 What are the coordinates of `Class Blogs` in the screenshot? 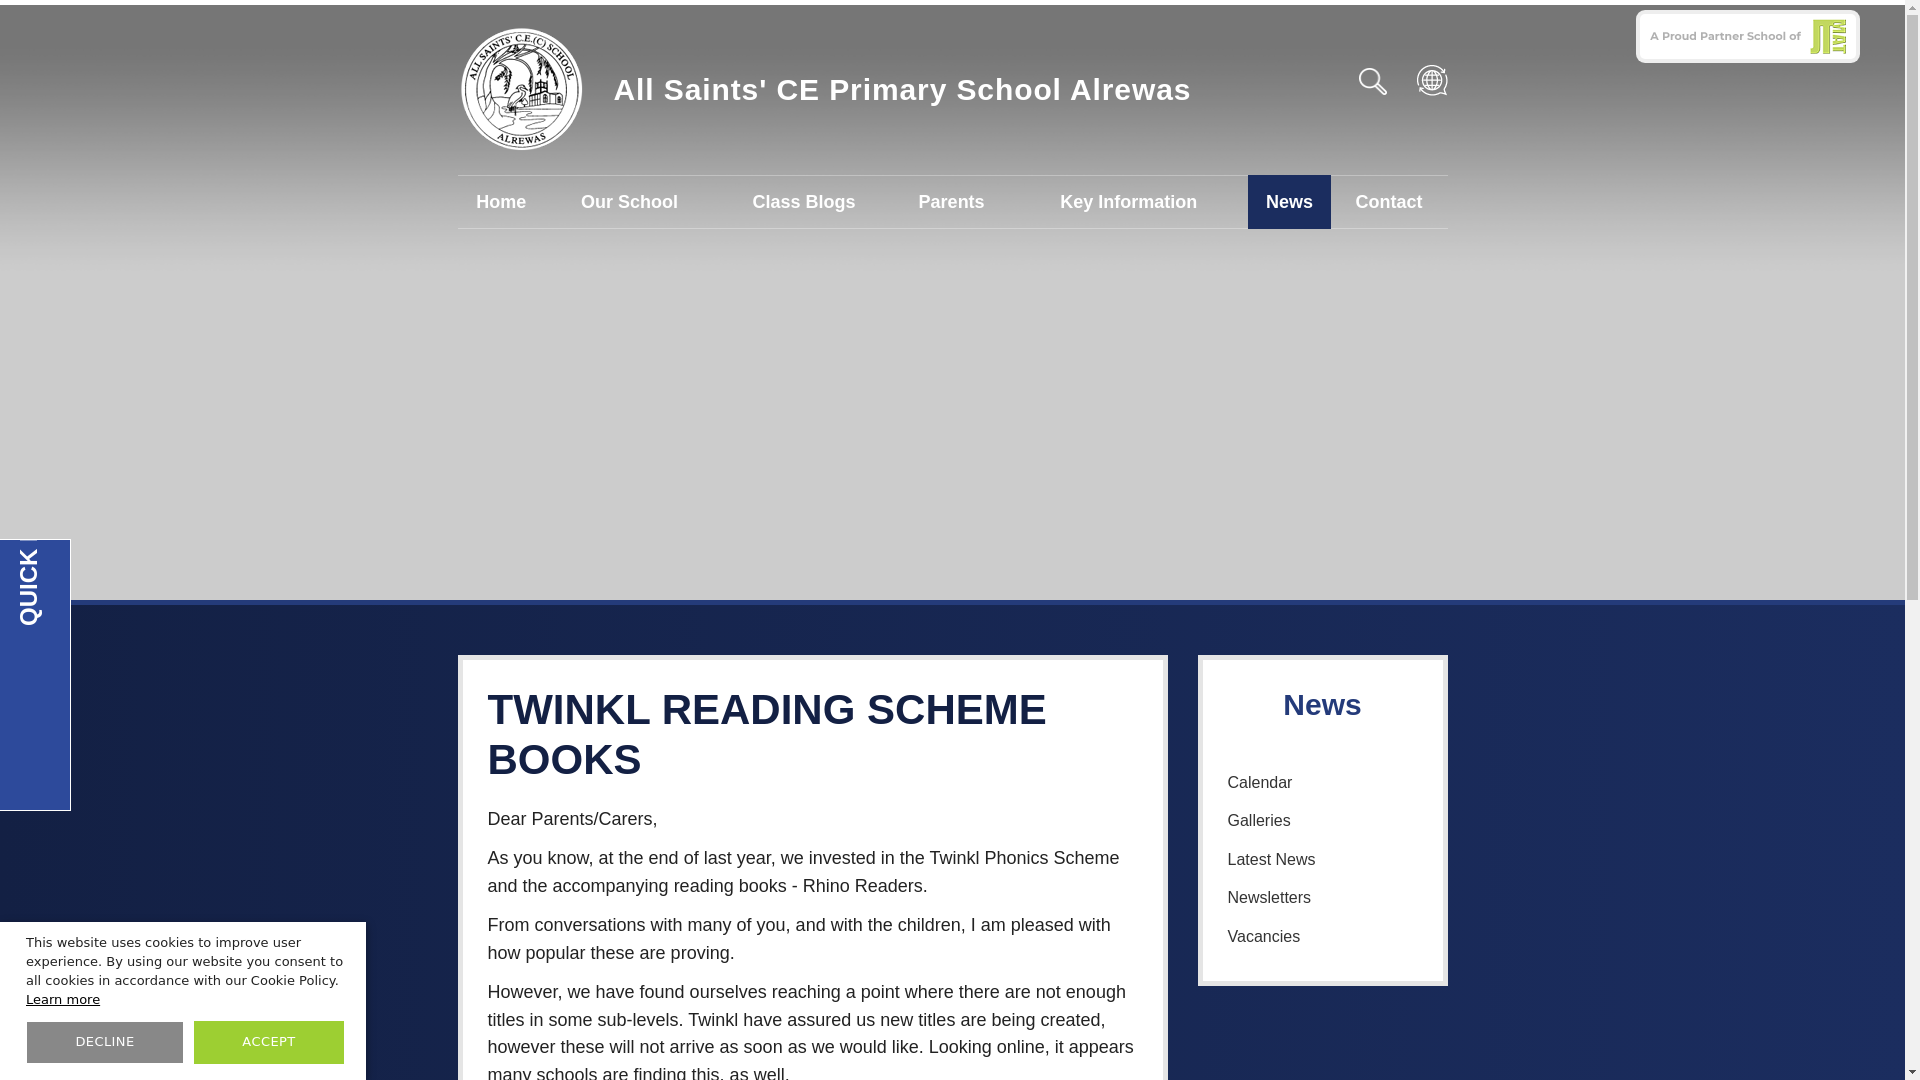 It's located at (804, 201).